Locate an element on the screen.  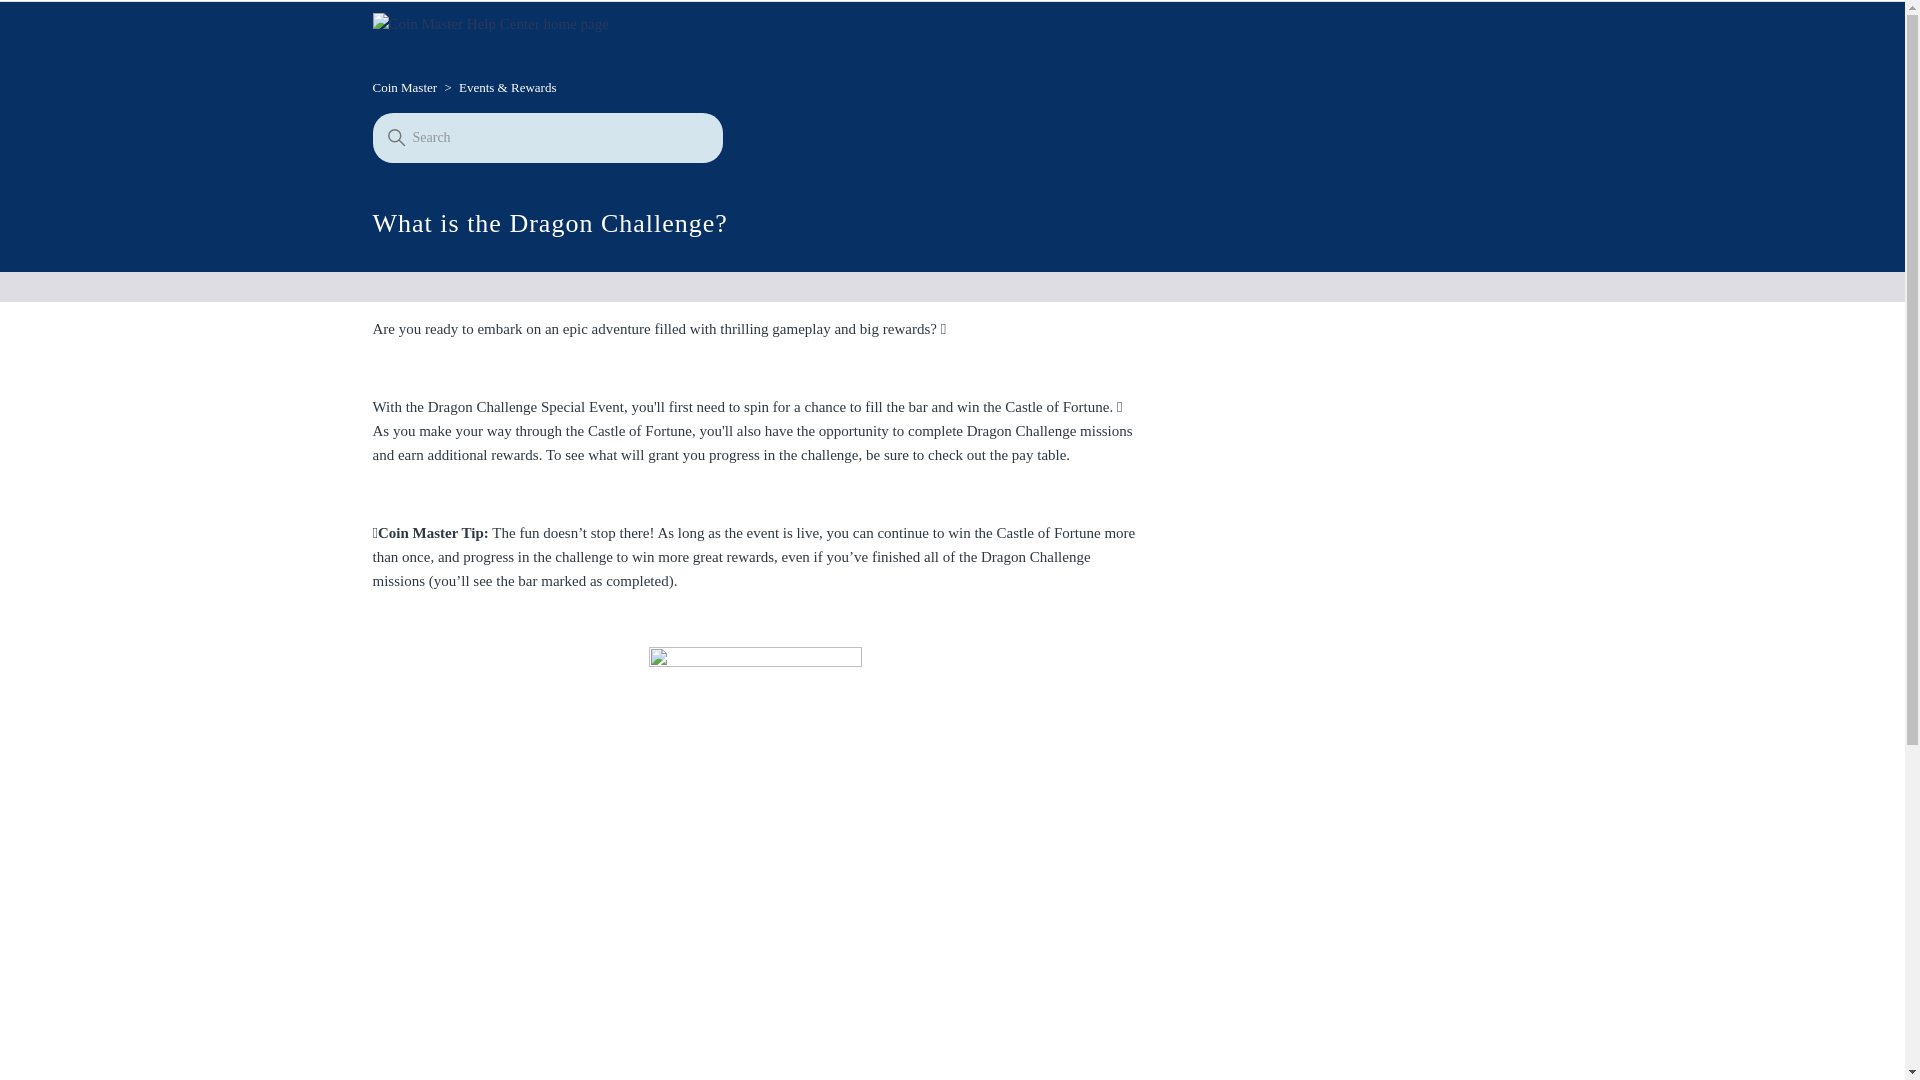
Coin Master is located at coordinates (406, 87).